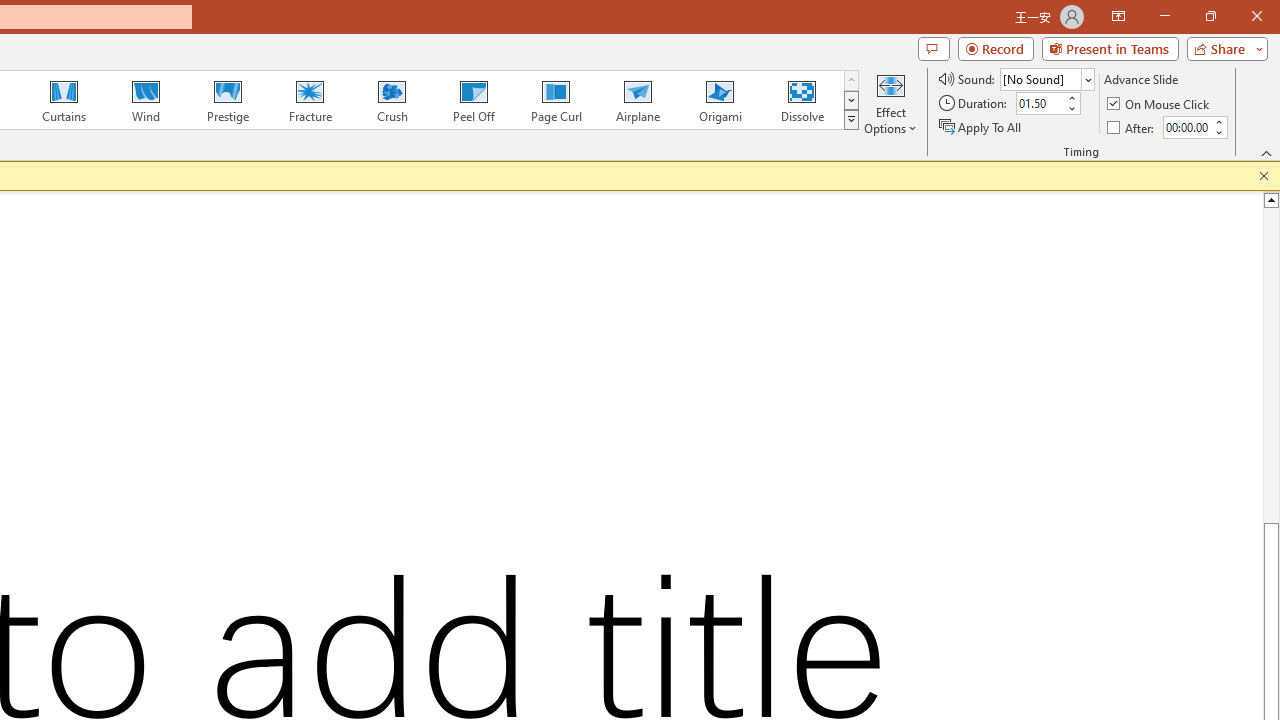 The width and height of the screenshot is (1280, 720). I want to click on Less, so click(1218, 132).